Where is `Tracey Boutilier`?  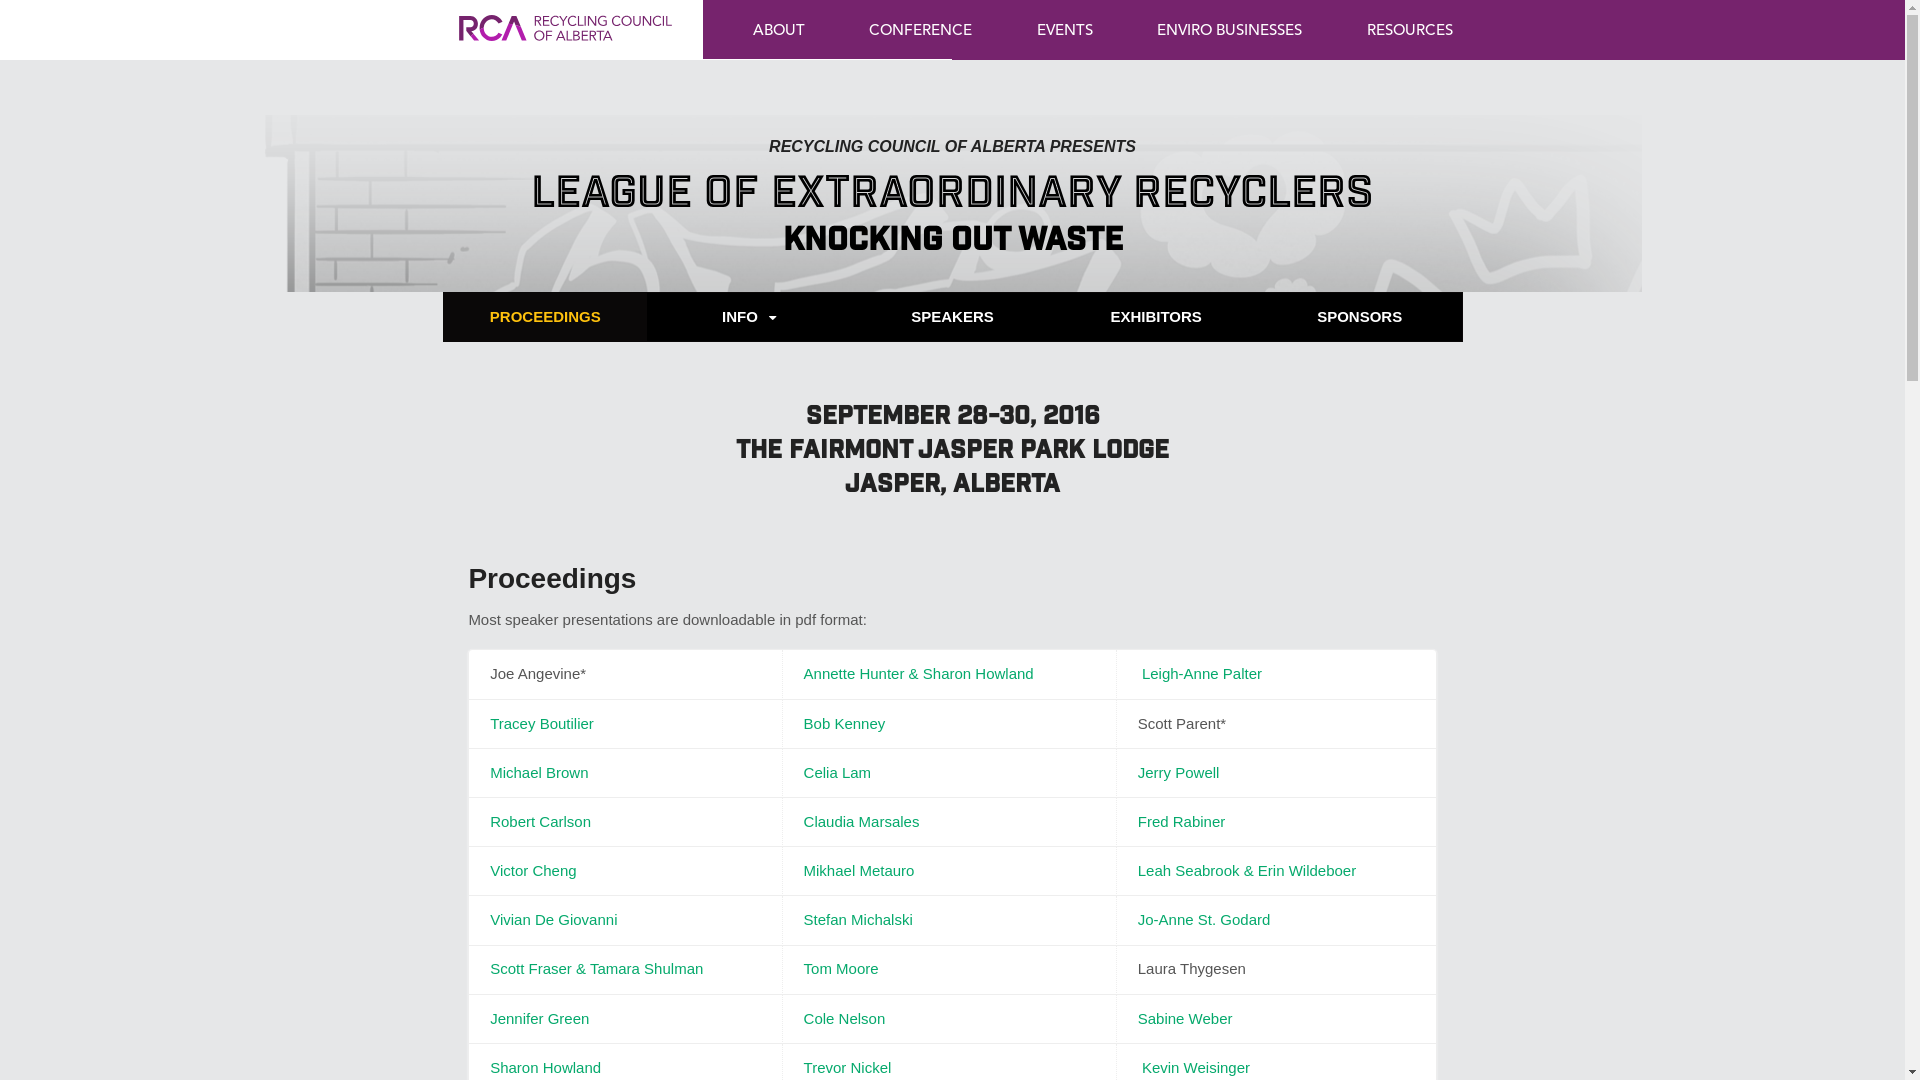 Tracey Boutilier is located at coordinates (542, 722).